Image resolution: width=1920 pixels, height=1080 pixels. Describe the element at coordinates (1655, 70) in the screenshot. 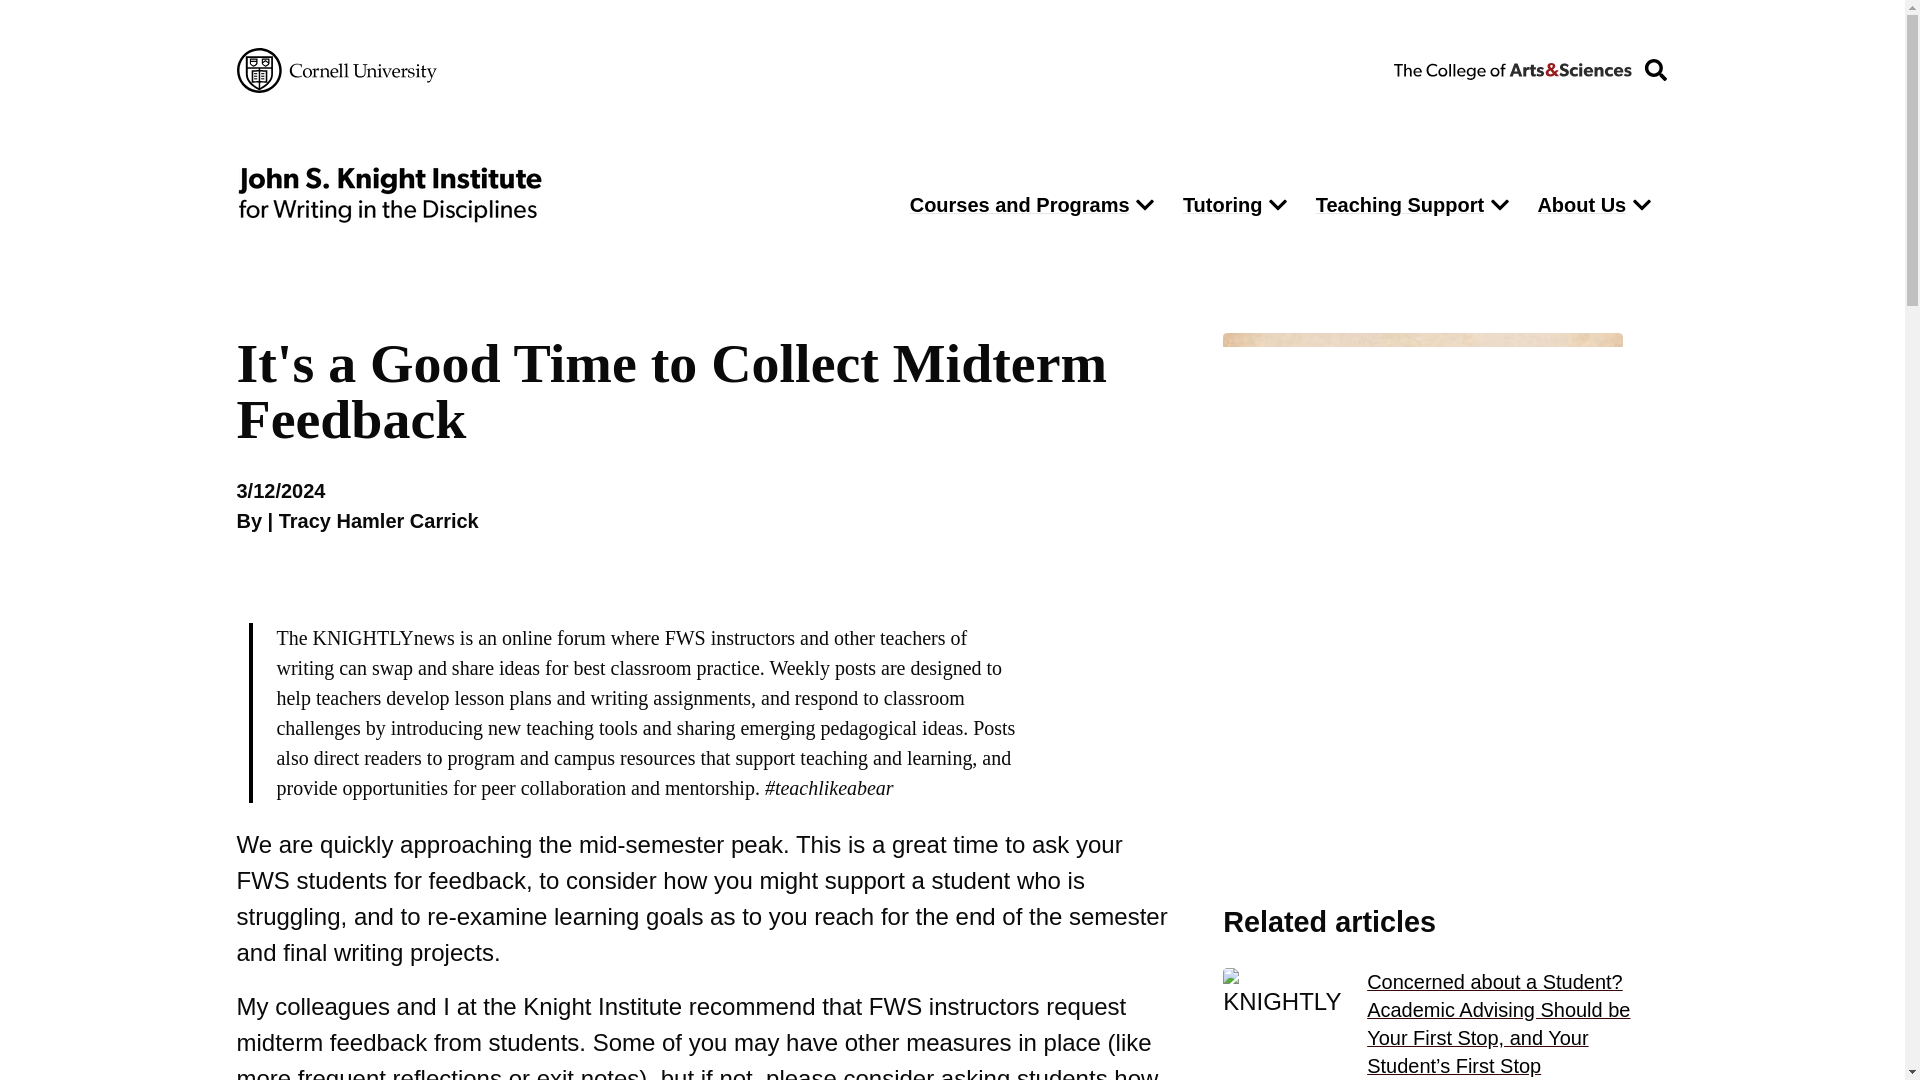

I see `Open search` at that location.